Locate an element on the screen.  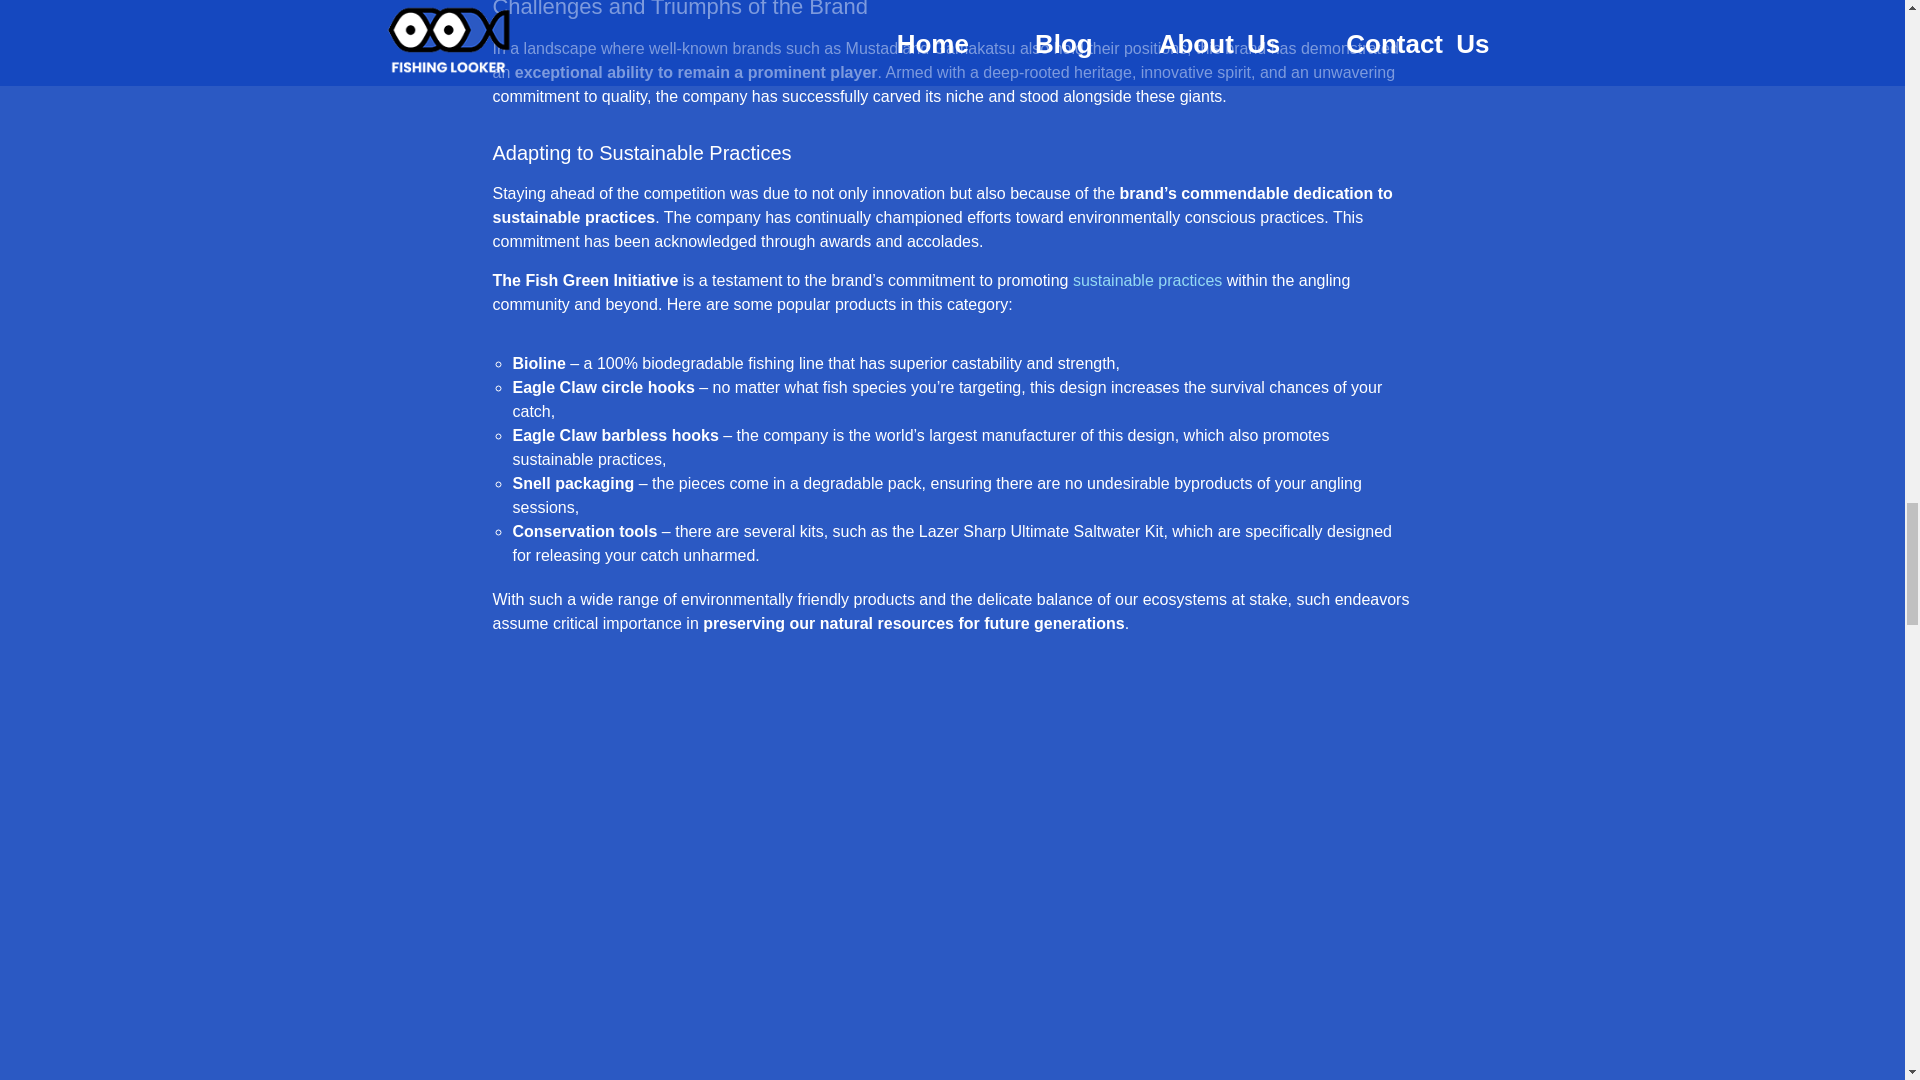
Lazer Sharp Ultimate Saltwater Kit is located at coordinates (1041, 531).